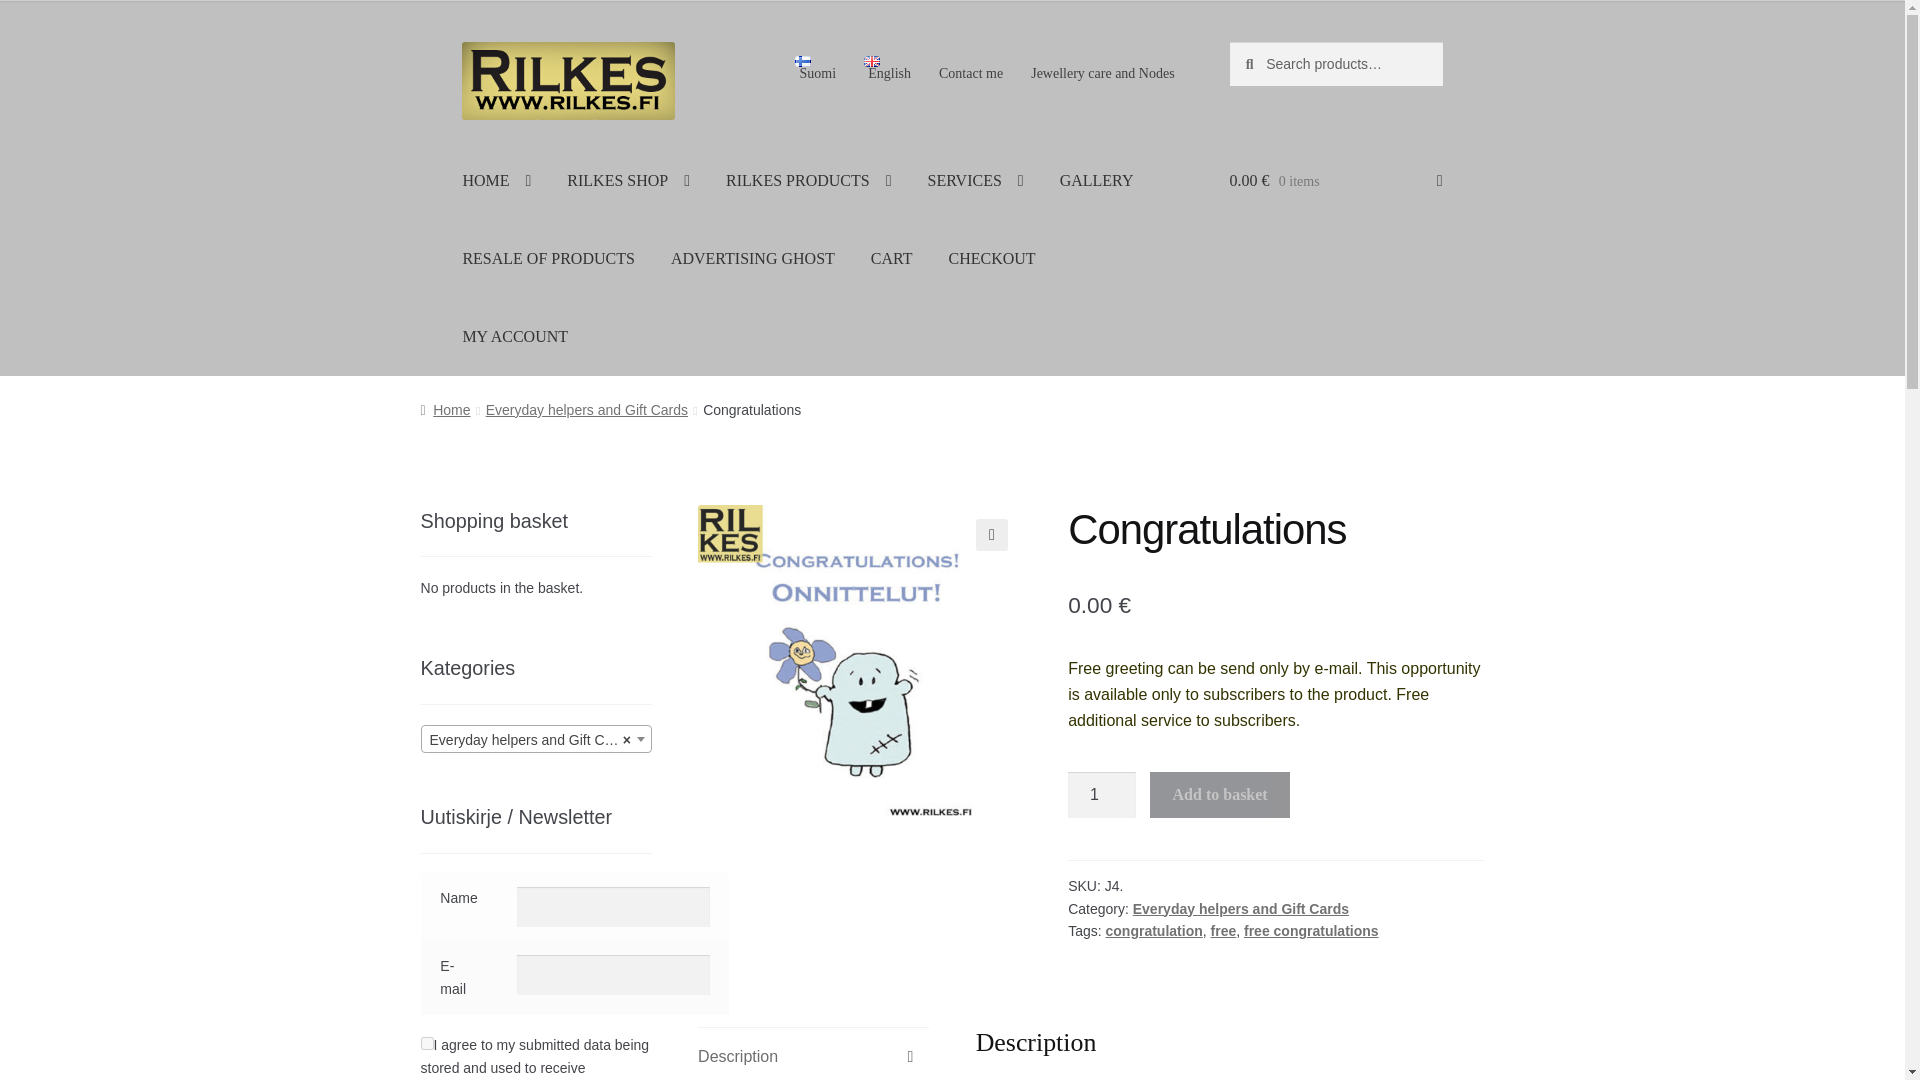 This screenshot has width=1920, height=1080. What do you see at coordinates (860, 667) in the screenshot?
I see `onnittelut suomi eng` at bounding box center [860, 667].